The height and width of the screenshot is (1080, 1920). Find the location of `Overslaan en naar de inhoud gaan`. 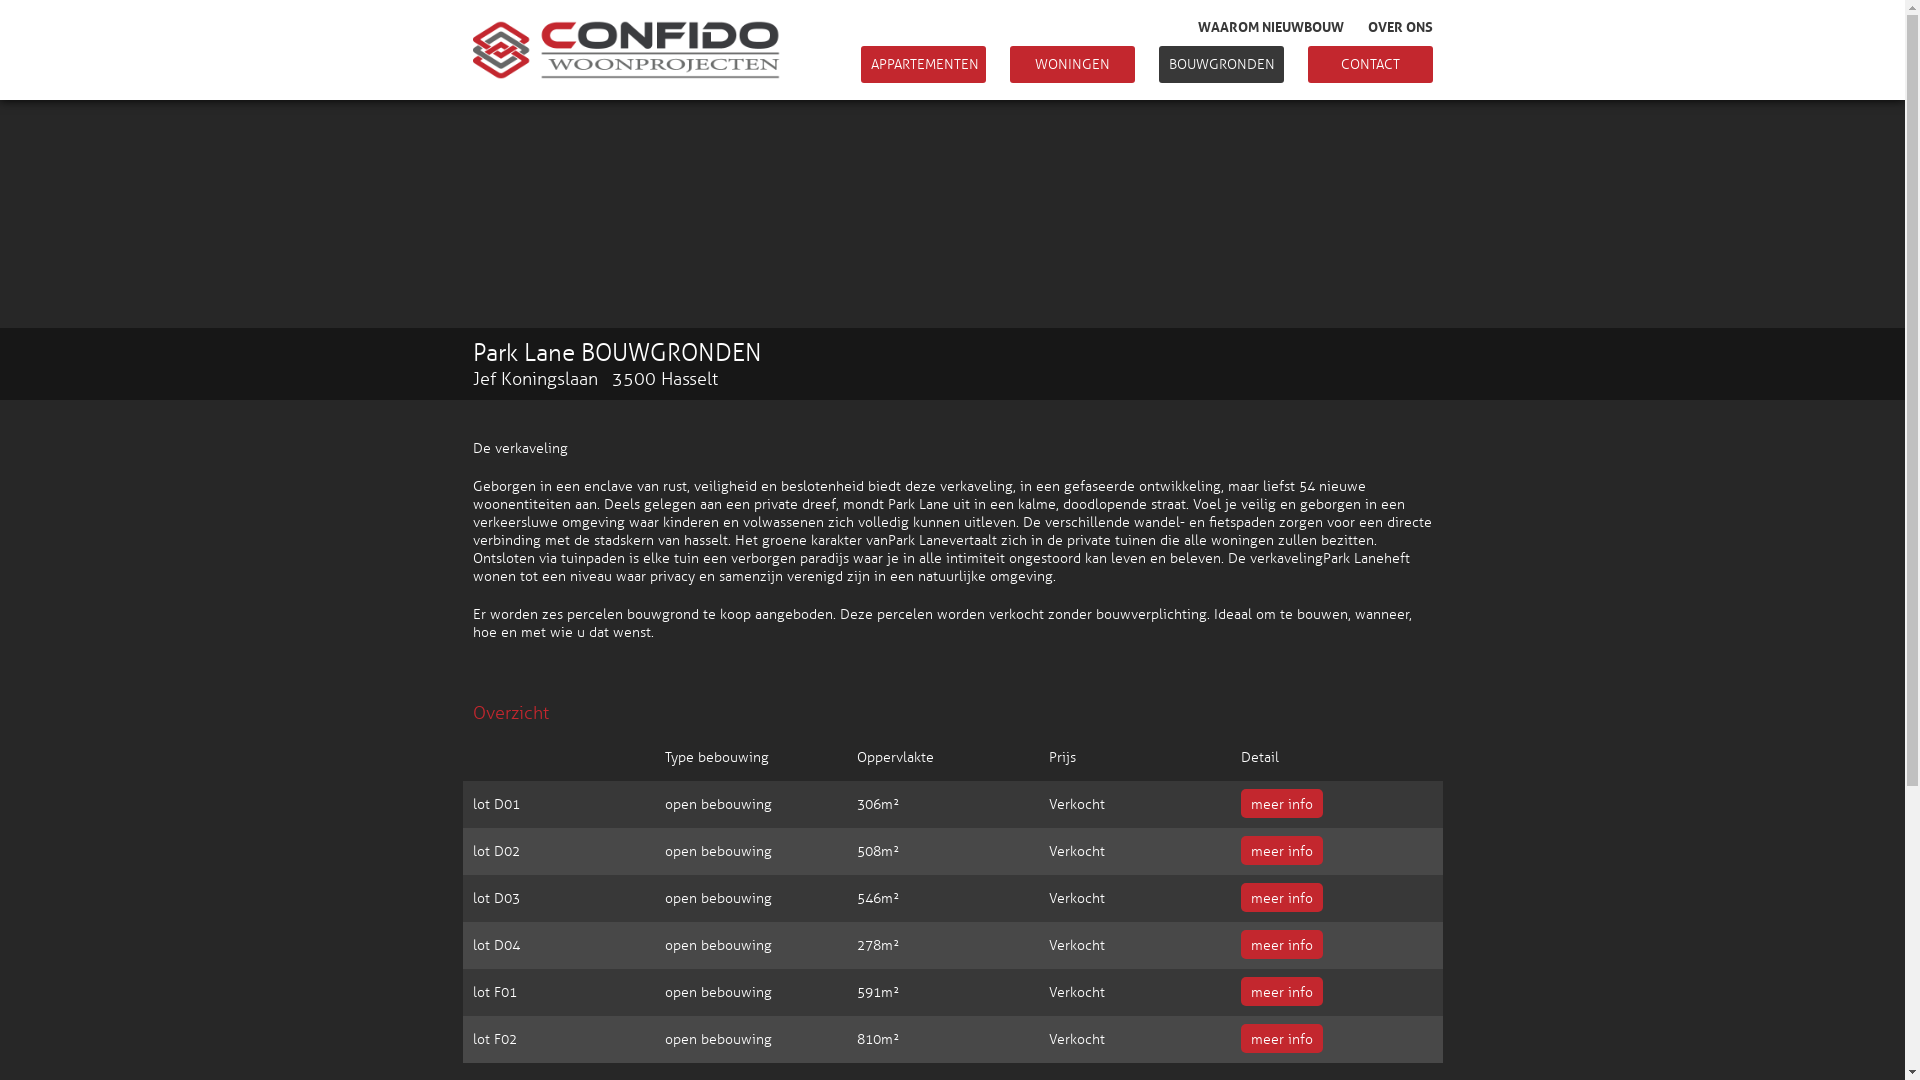

Overslaan en naar de inhoud gaan is located at coordinates (108, 0).